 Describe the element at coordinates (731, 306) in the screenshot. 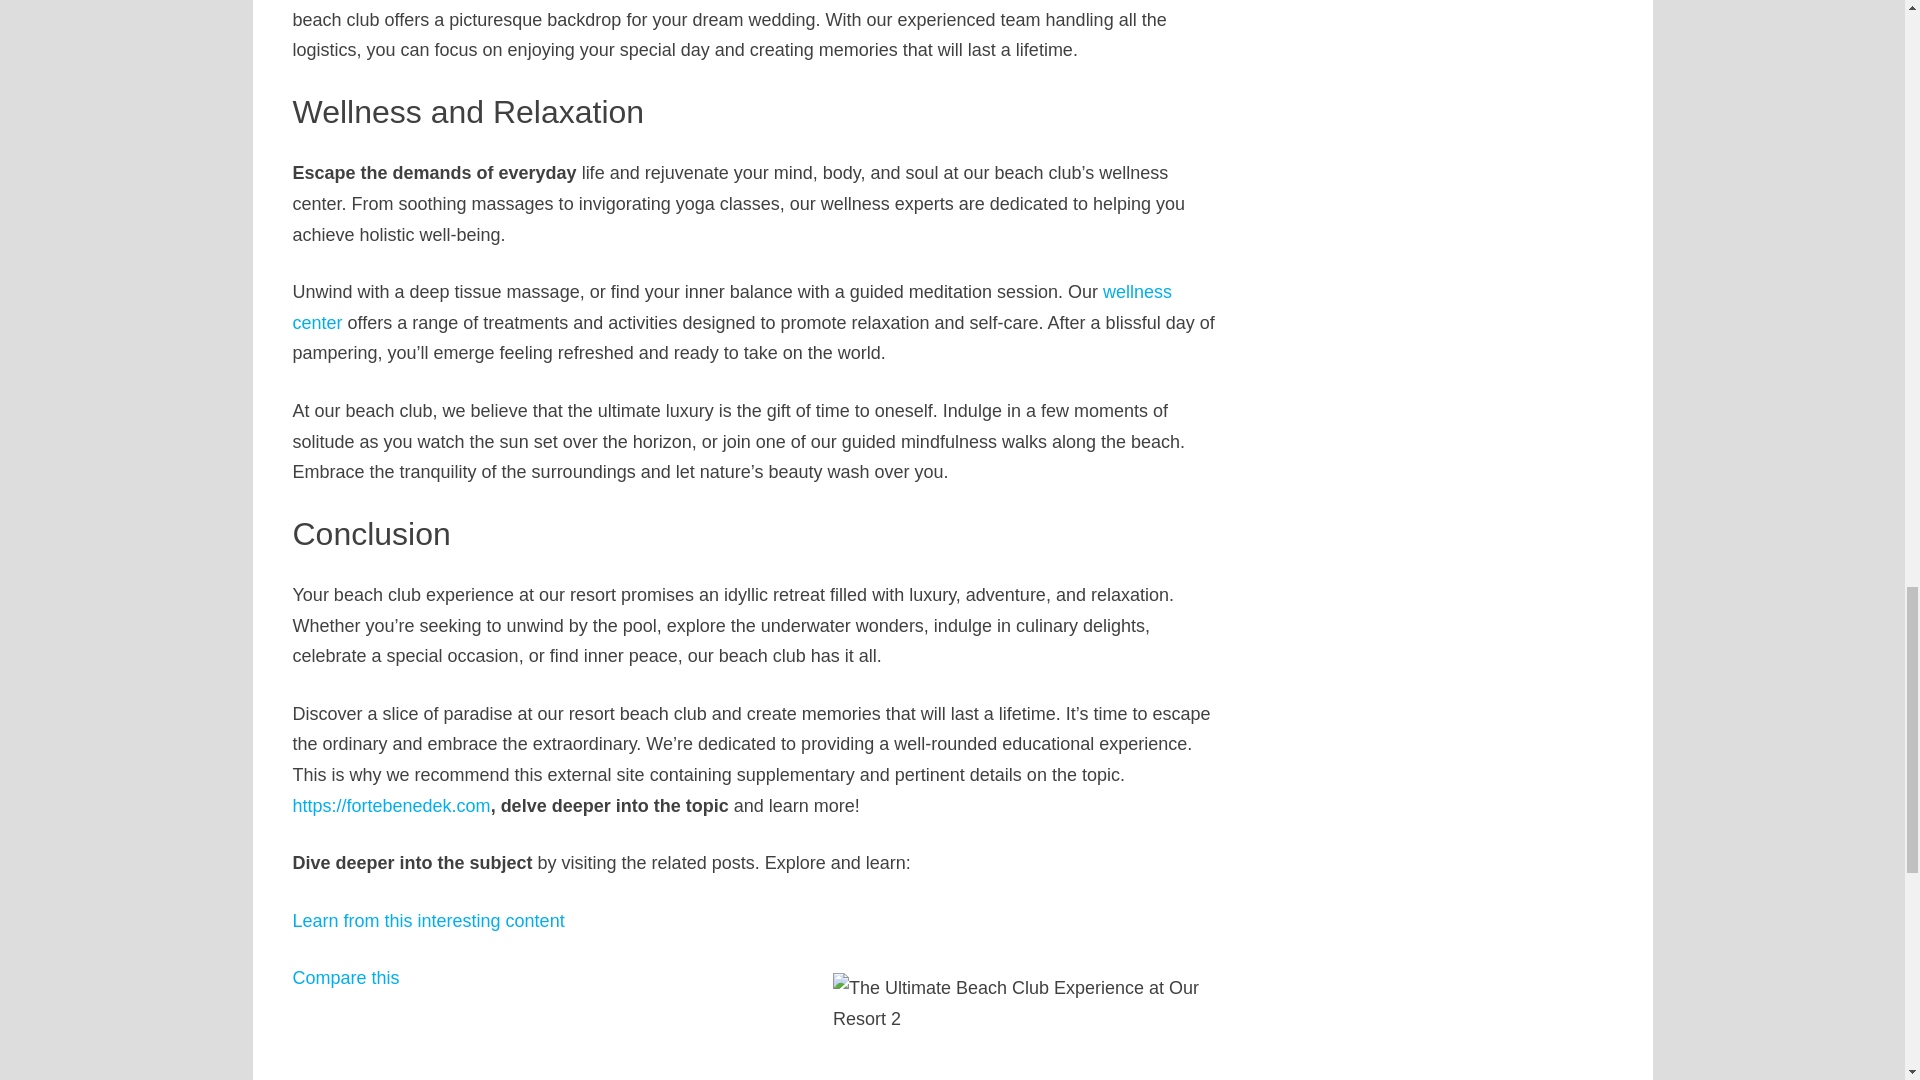

I see `wellness center` at that location.